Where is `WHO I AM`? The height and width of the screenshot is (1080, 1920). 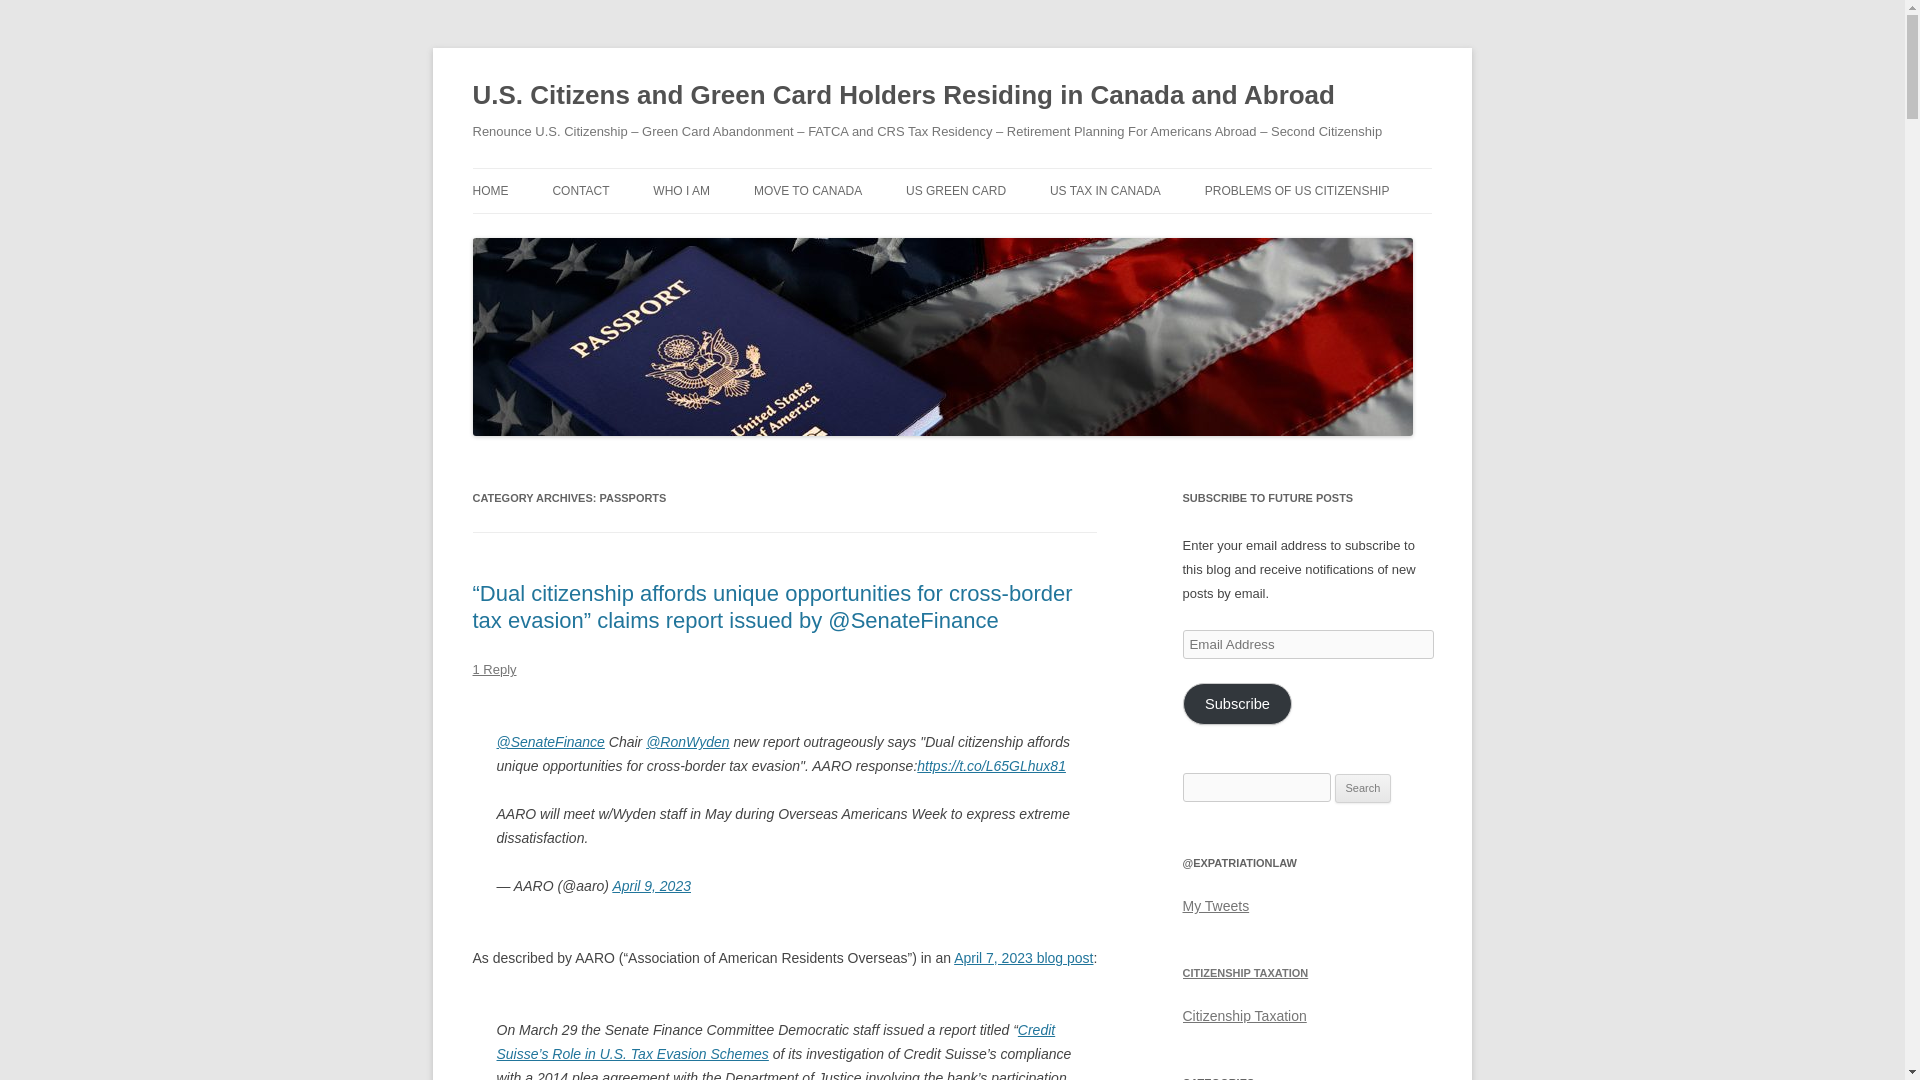
WHO I AM is located at coordinates (681, 190).